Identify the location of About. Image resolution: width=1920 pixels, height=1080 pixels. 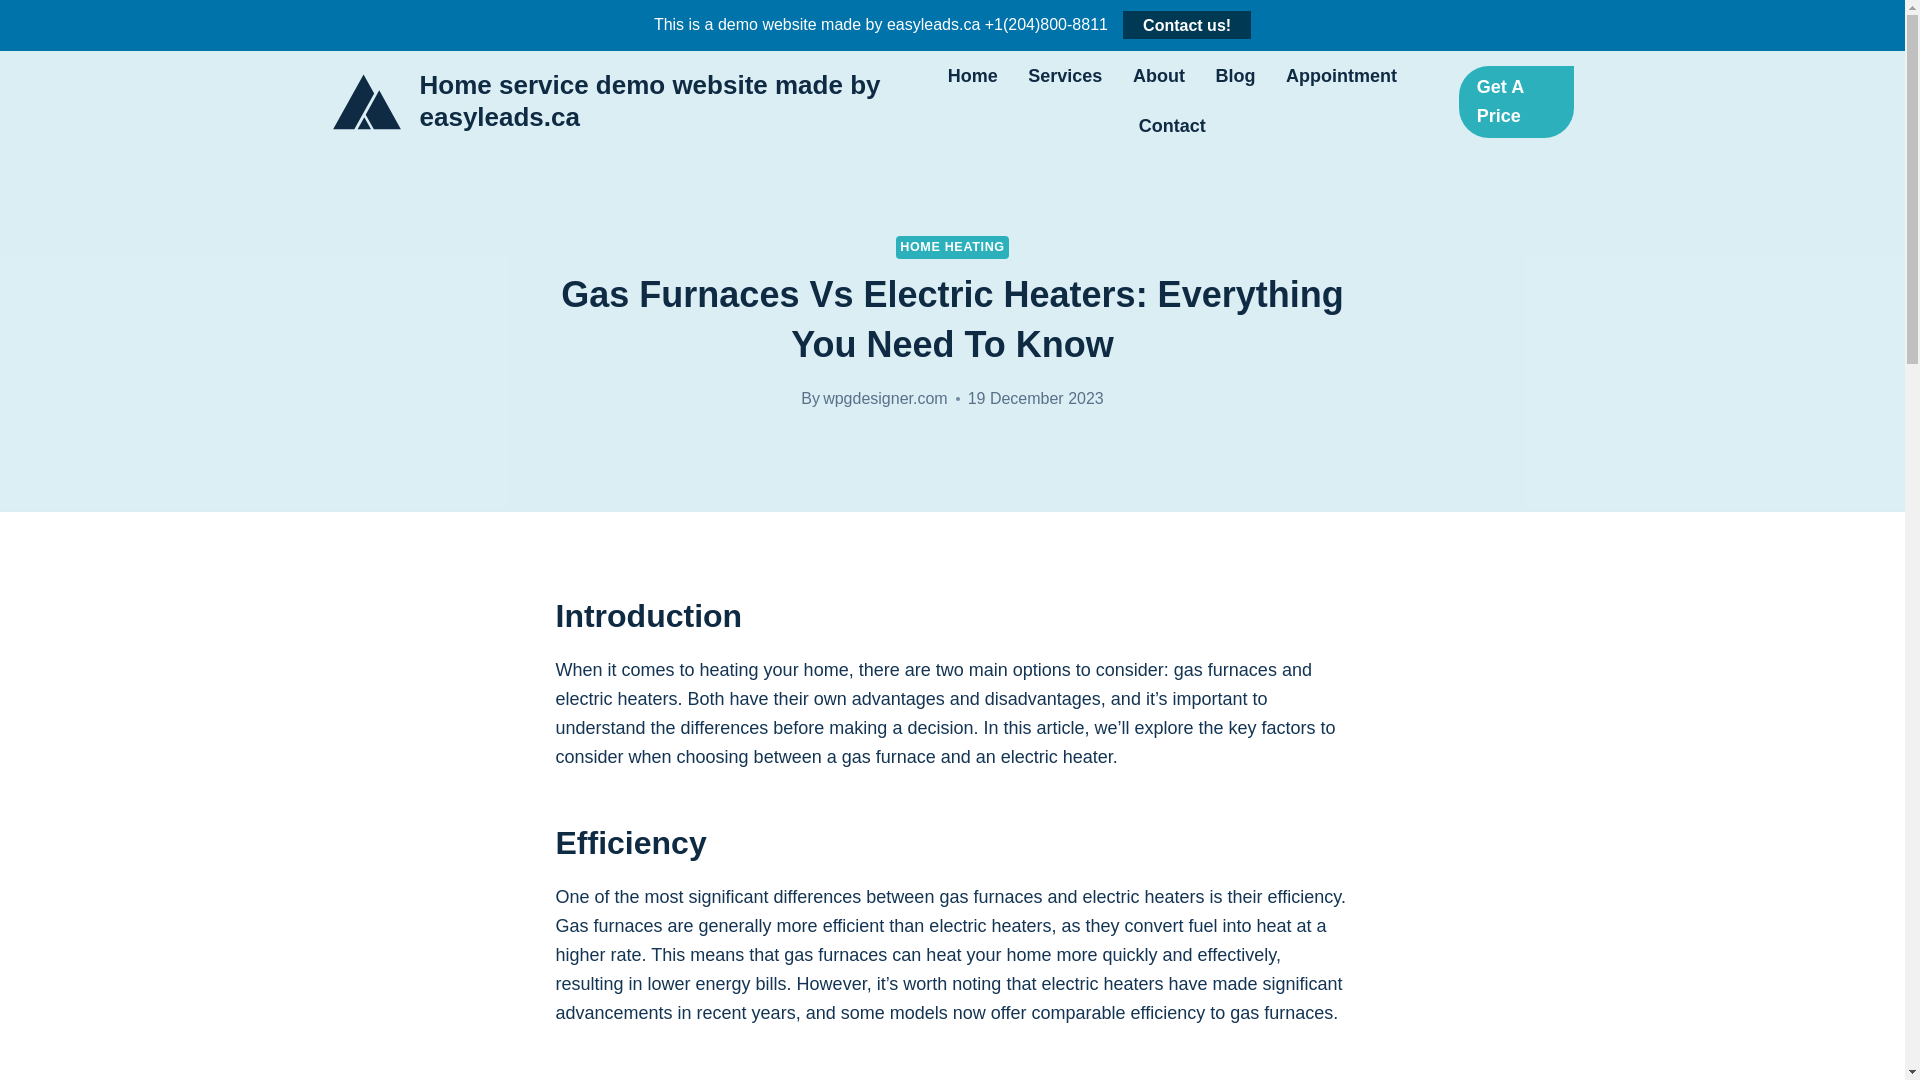
(1159, 76).